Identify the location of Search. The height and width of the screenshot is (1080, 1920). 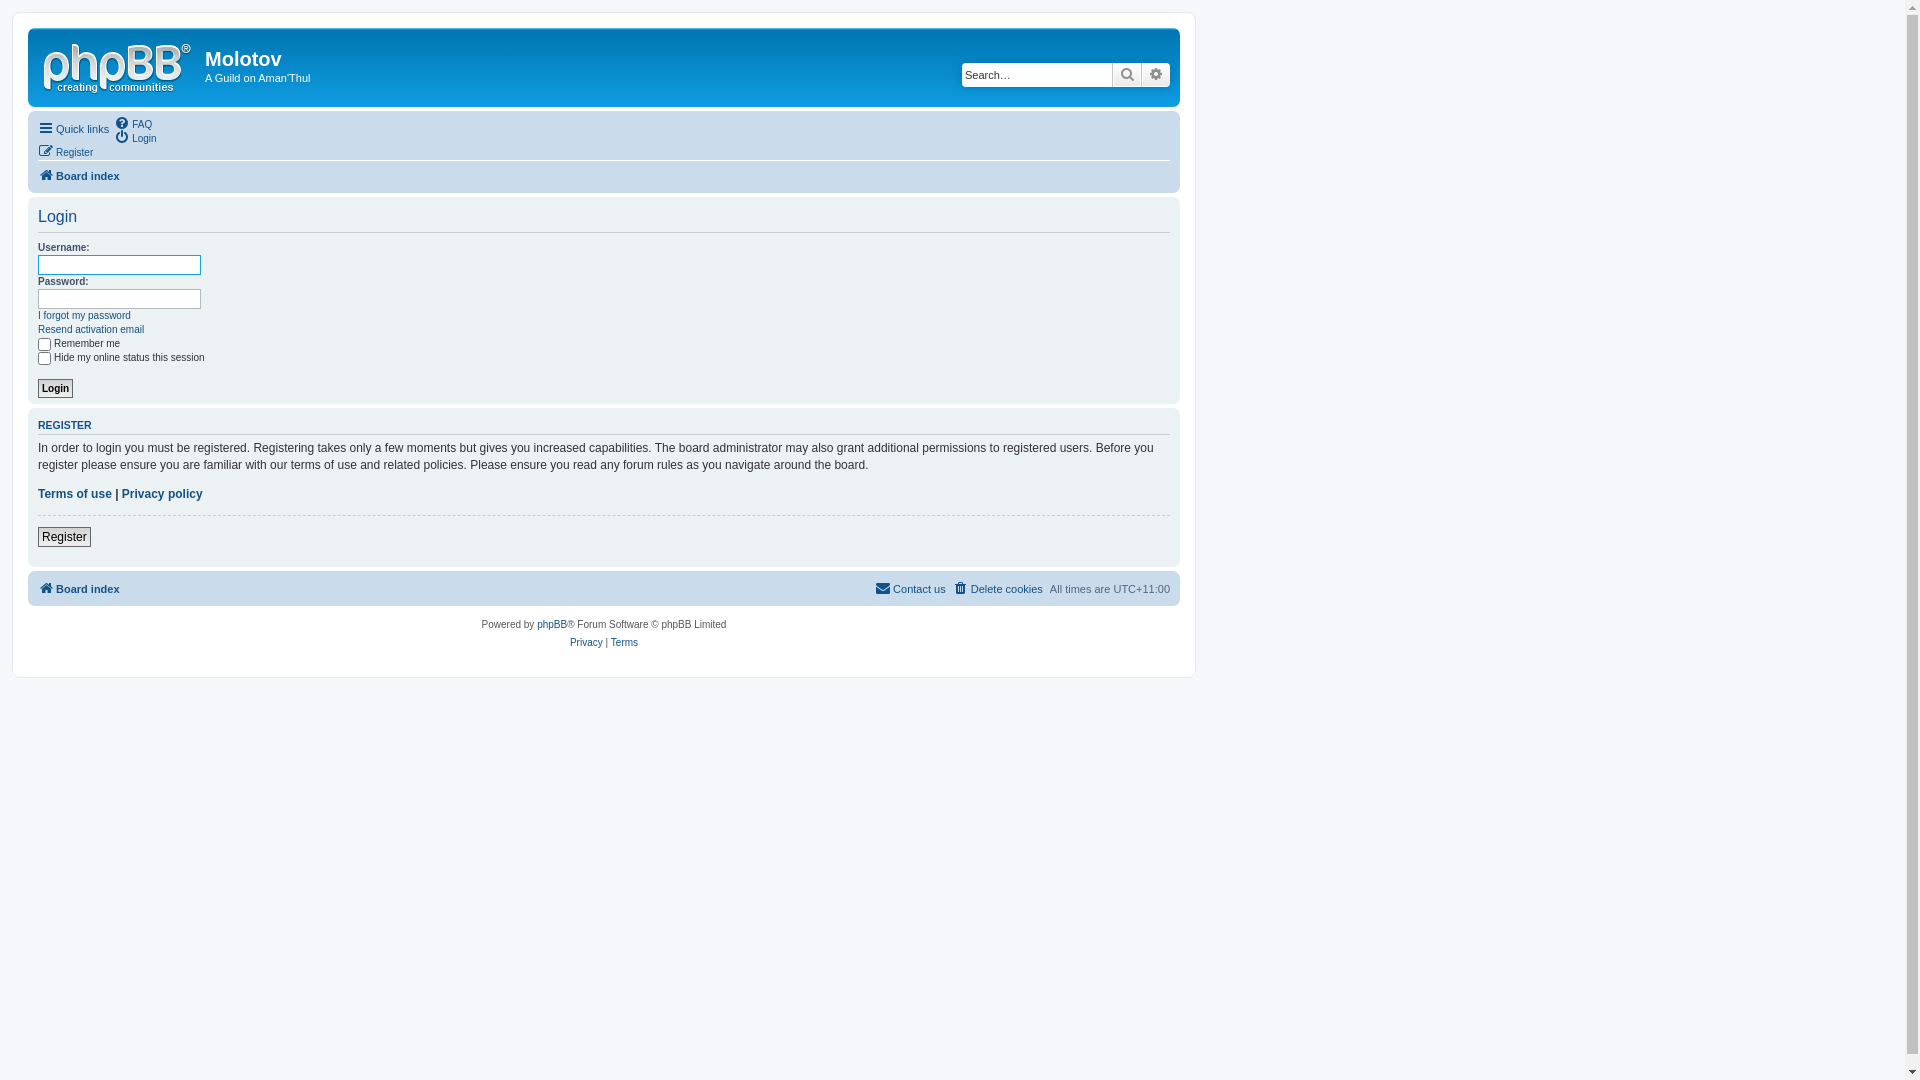
(1127, 75).